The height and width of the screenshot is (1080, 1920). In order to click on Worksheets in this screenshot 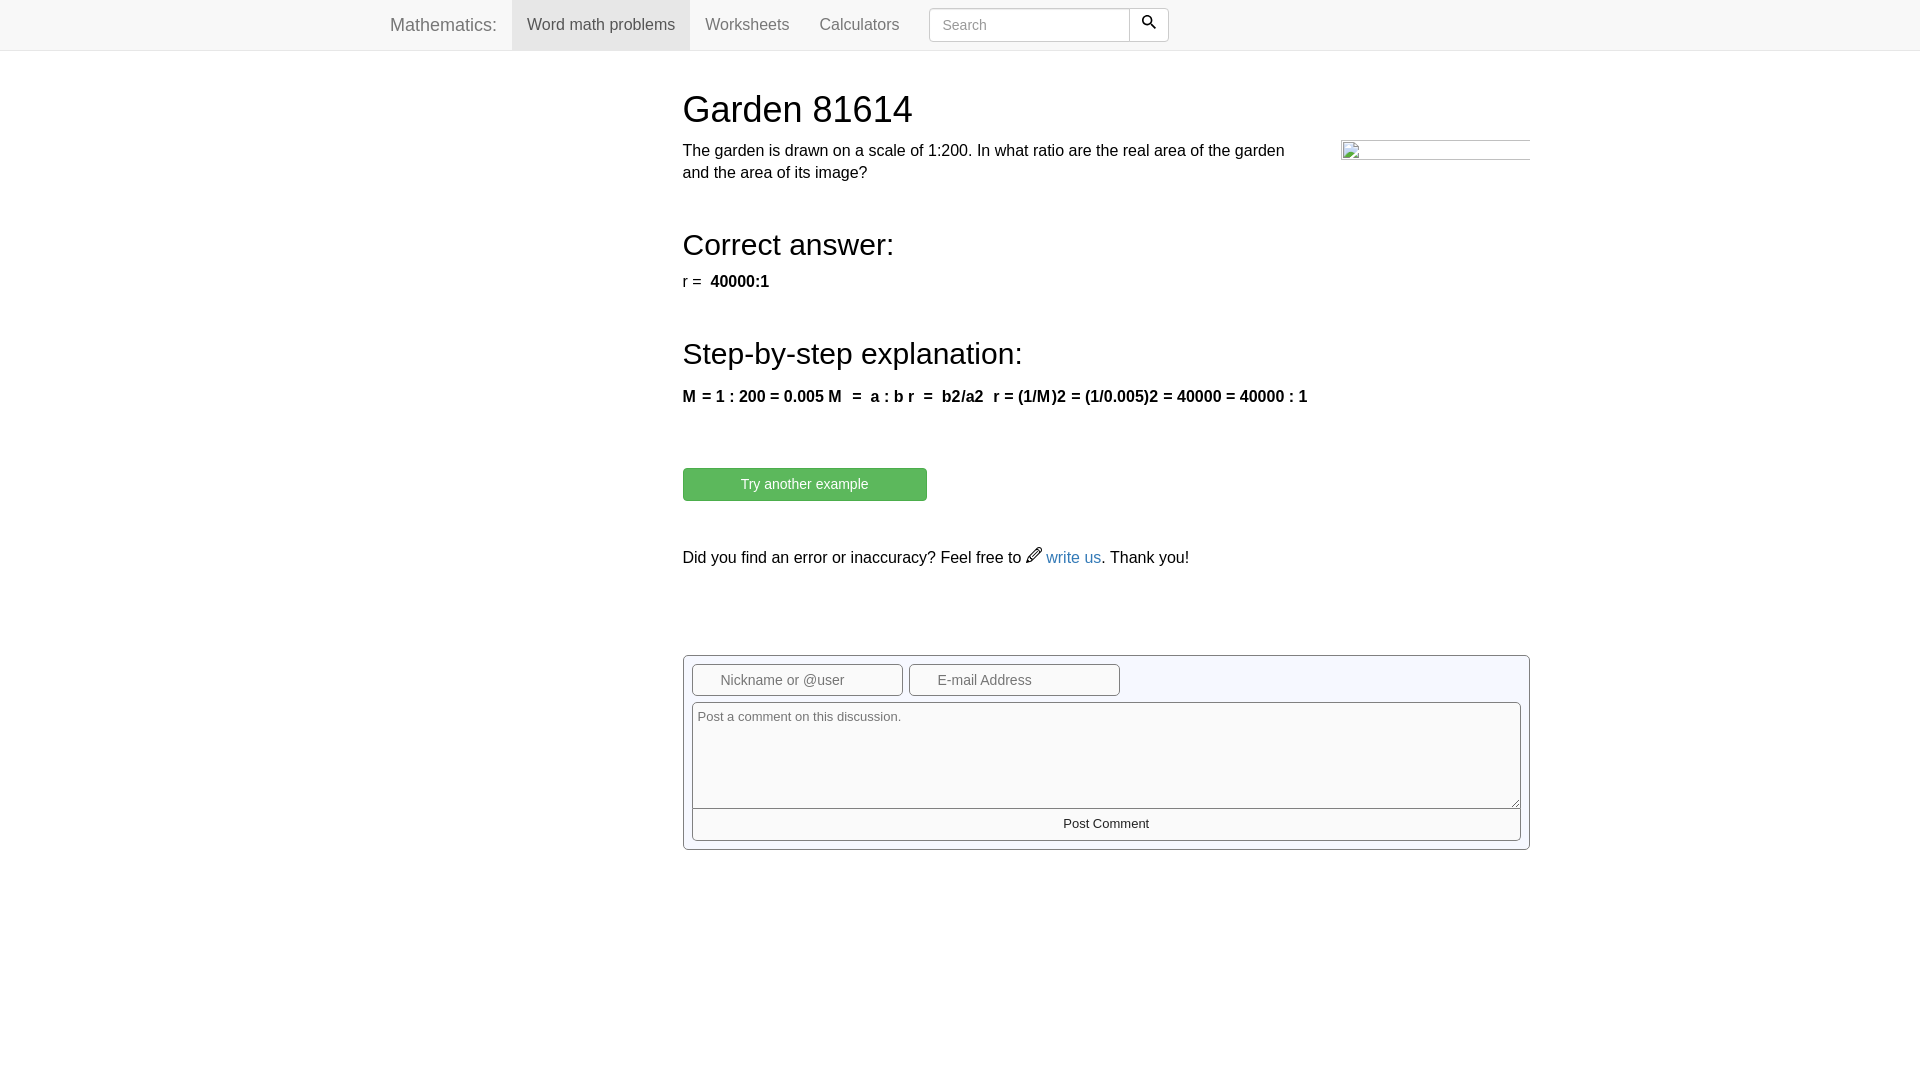, I will do `click(746, 24)`.